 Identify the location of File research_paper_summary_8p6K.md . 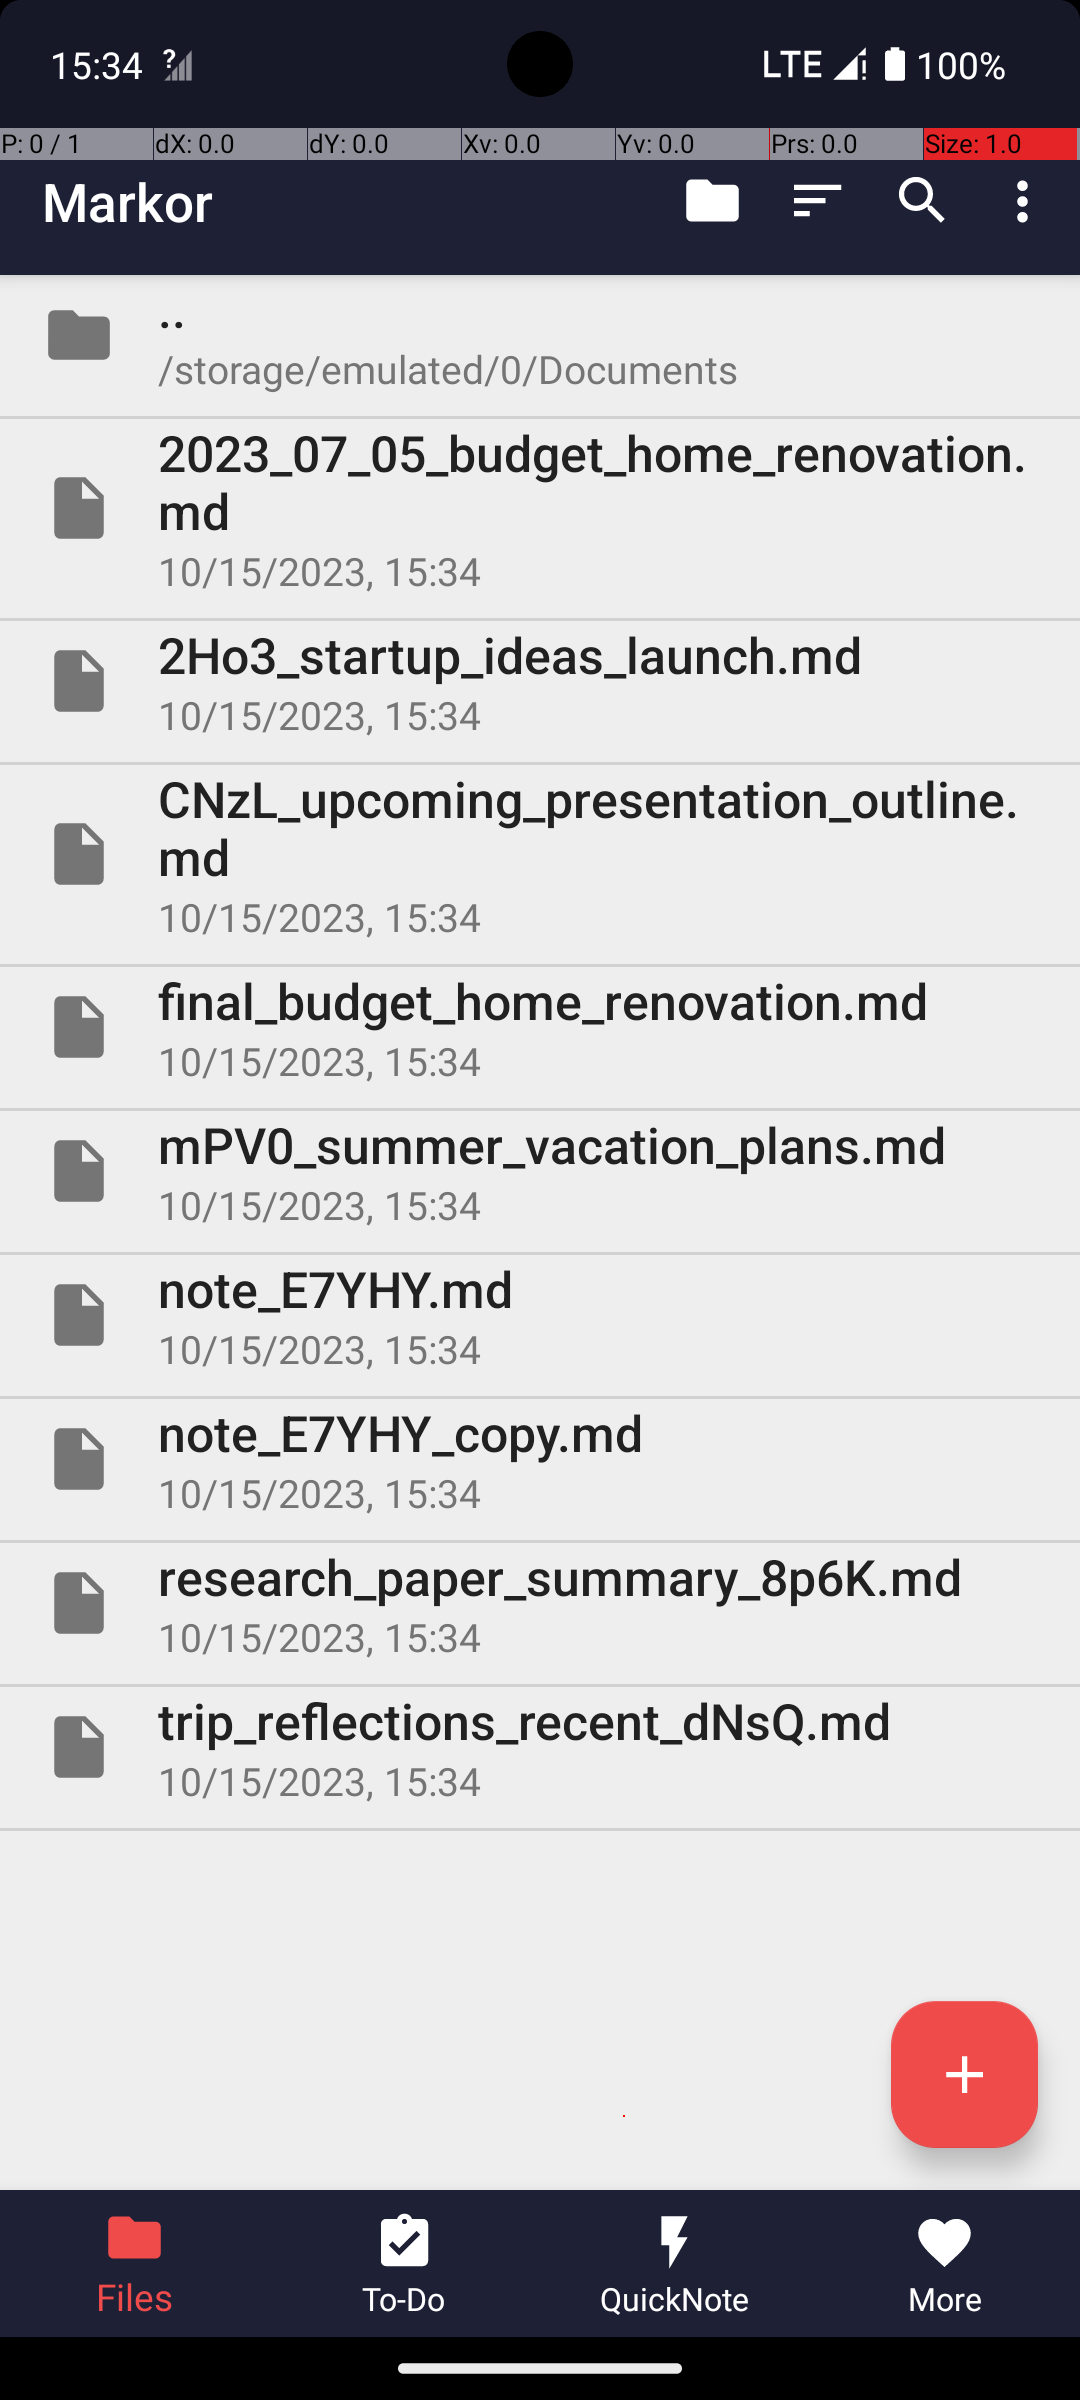
(540, 1603).